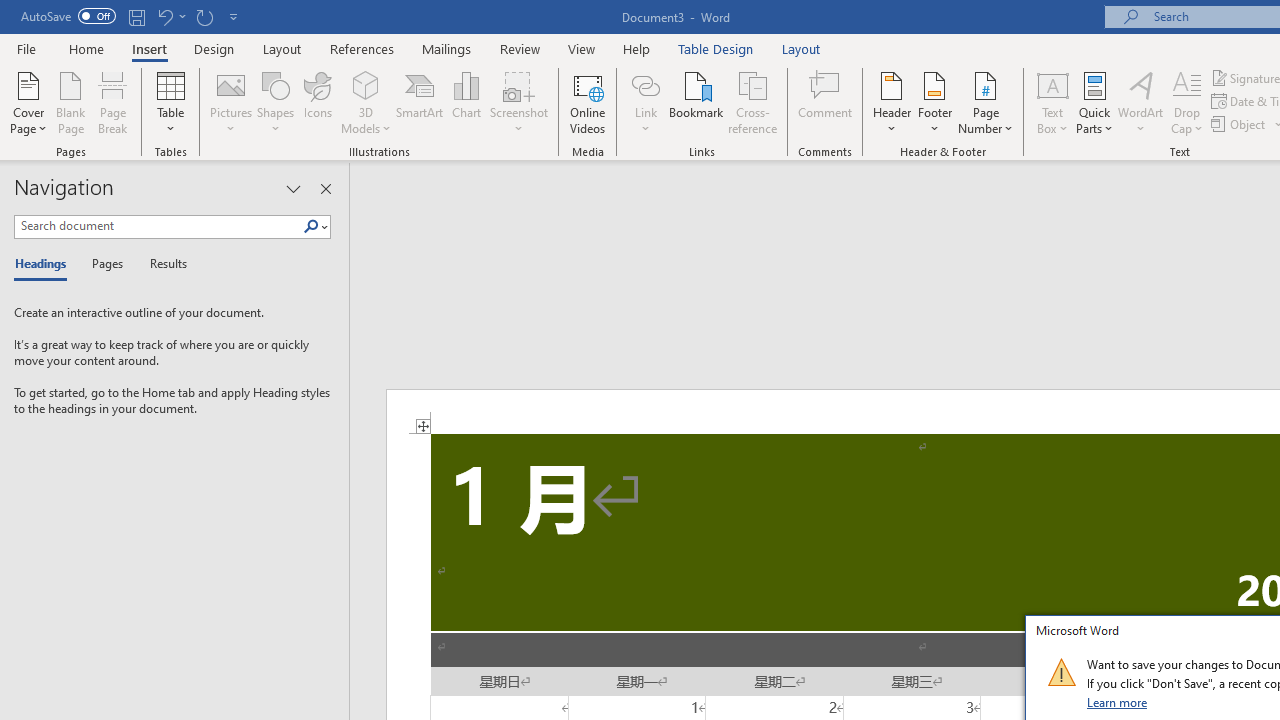 Image resolution: width=1280 pixels, height=720 pixels. What do you see at coordinates (1118, 702) in the screenshot?
I see `Learn more` at bounding box center [1118, 702].